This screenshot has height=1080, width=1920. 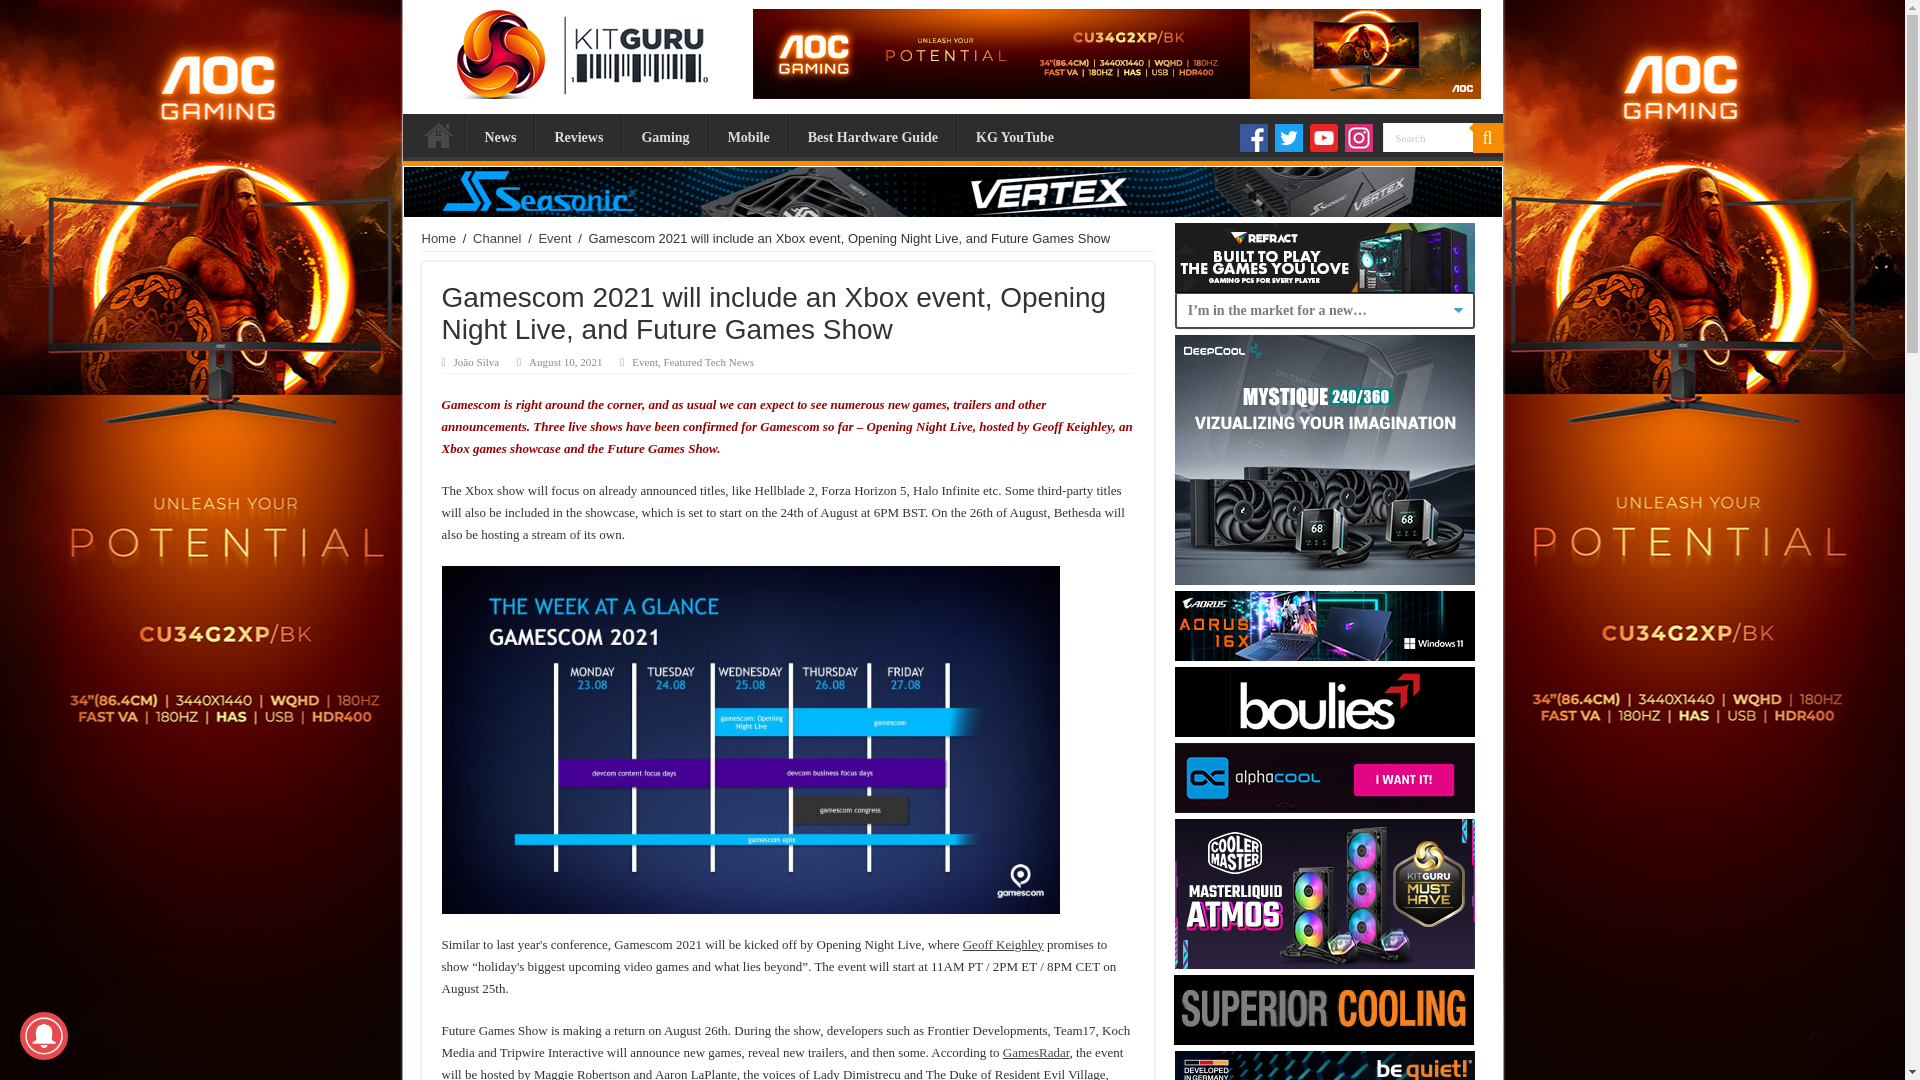 I want to click on Featured Tech News, so click(x=709, y=362).